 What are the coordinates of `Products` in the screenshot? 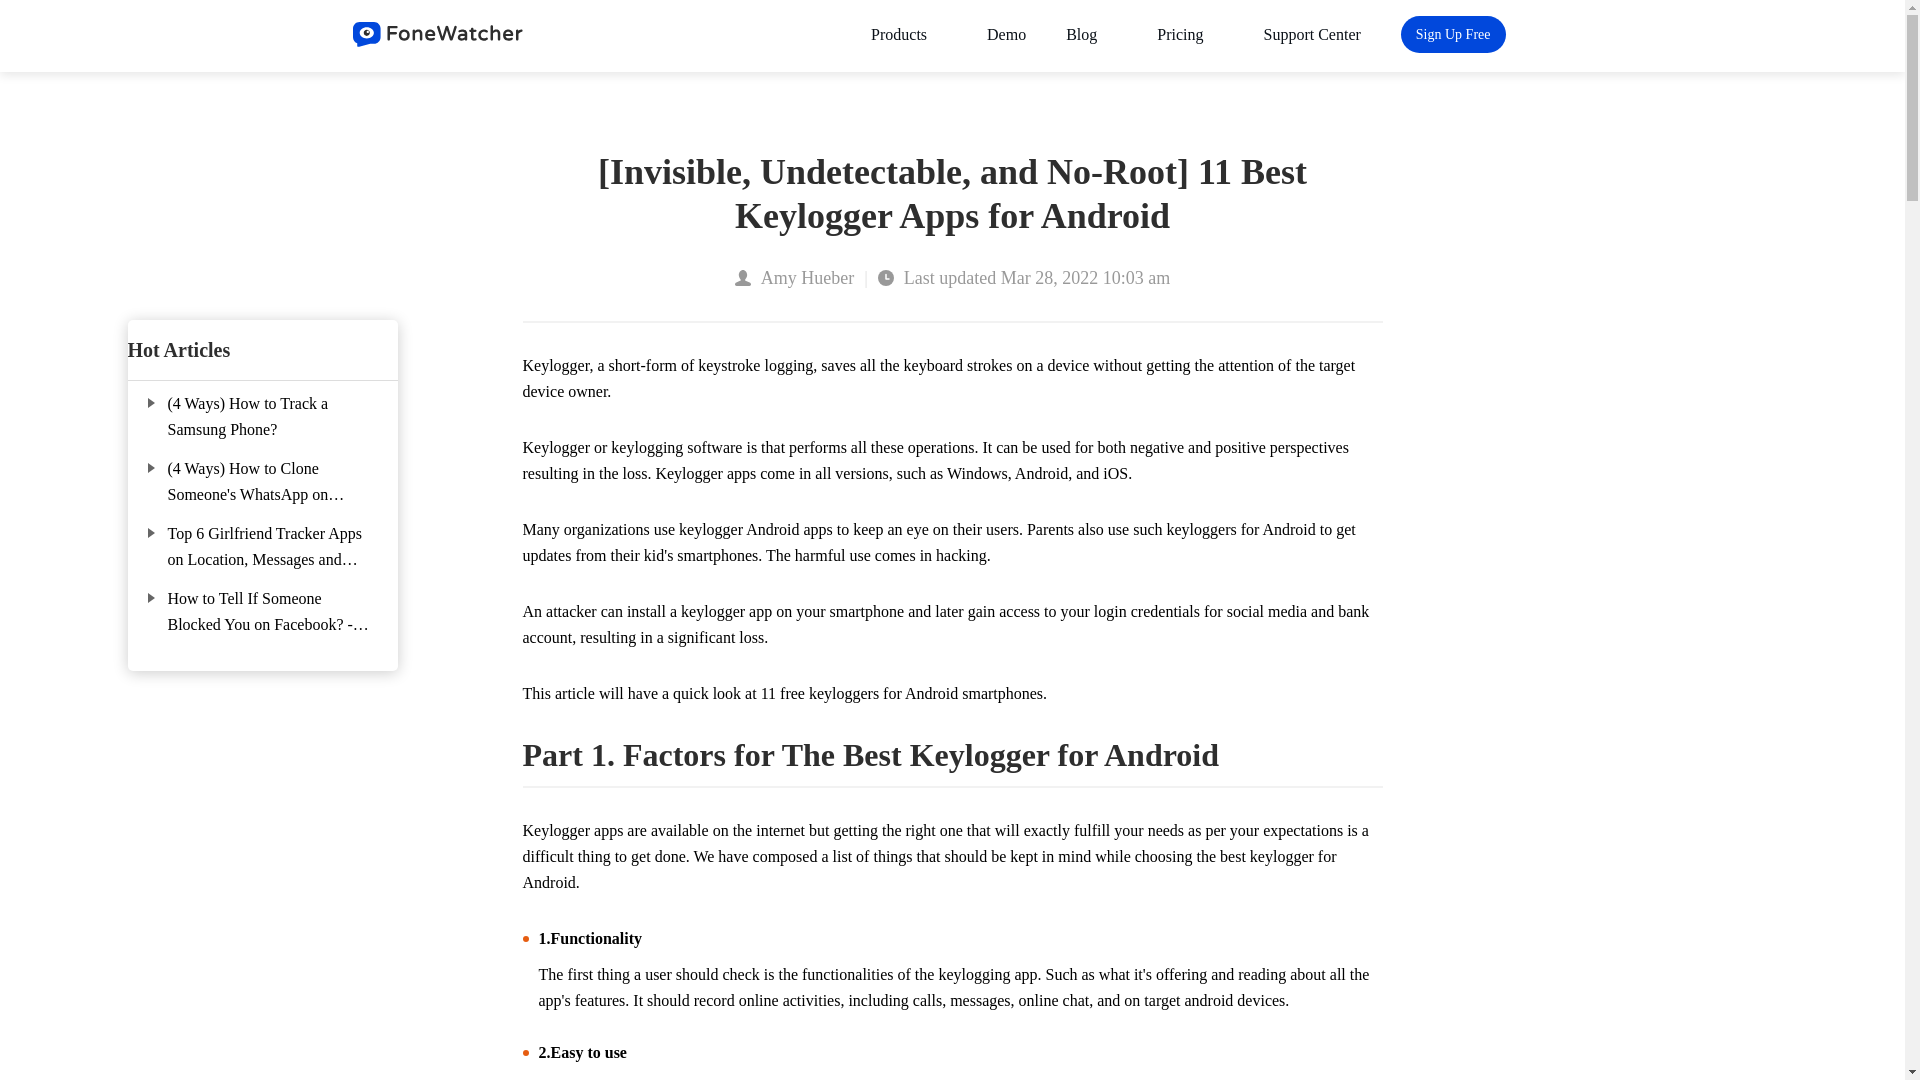 It's located at (908, 34).